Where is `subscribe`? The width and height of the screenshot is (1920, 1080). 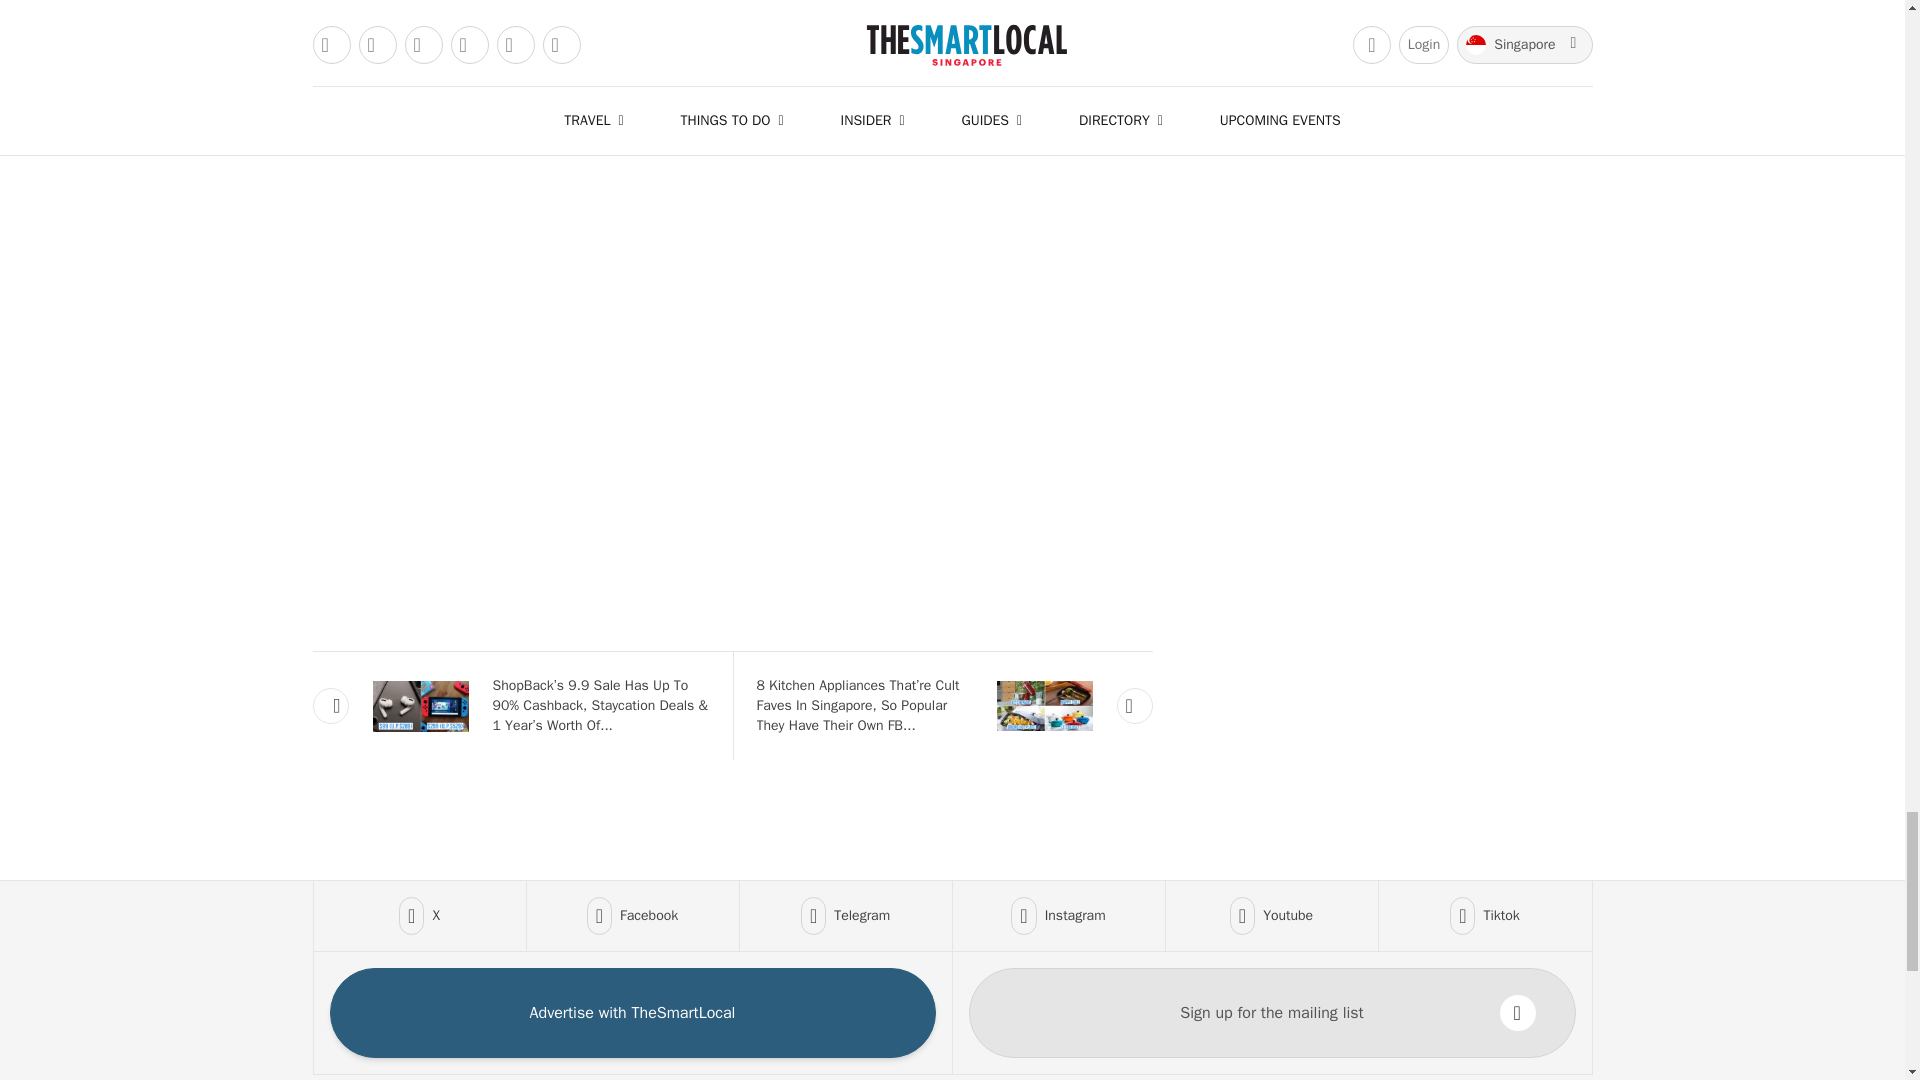 subscribe is located at coordinates (731, 19).